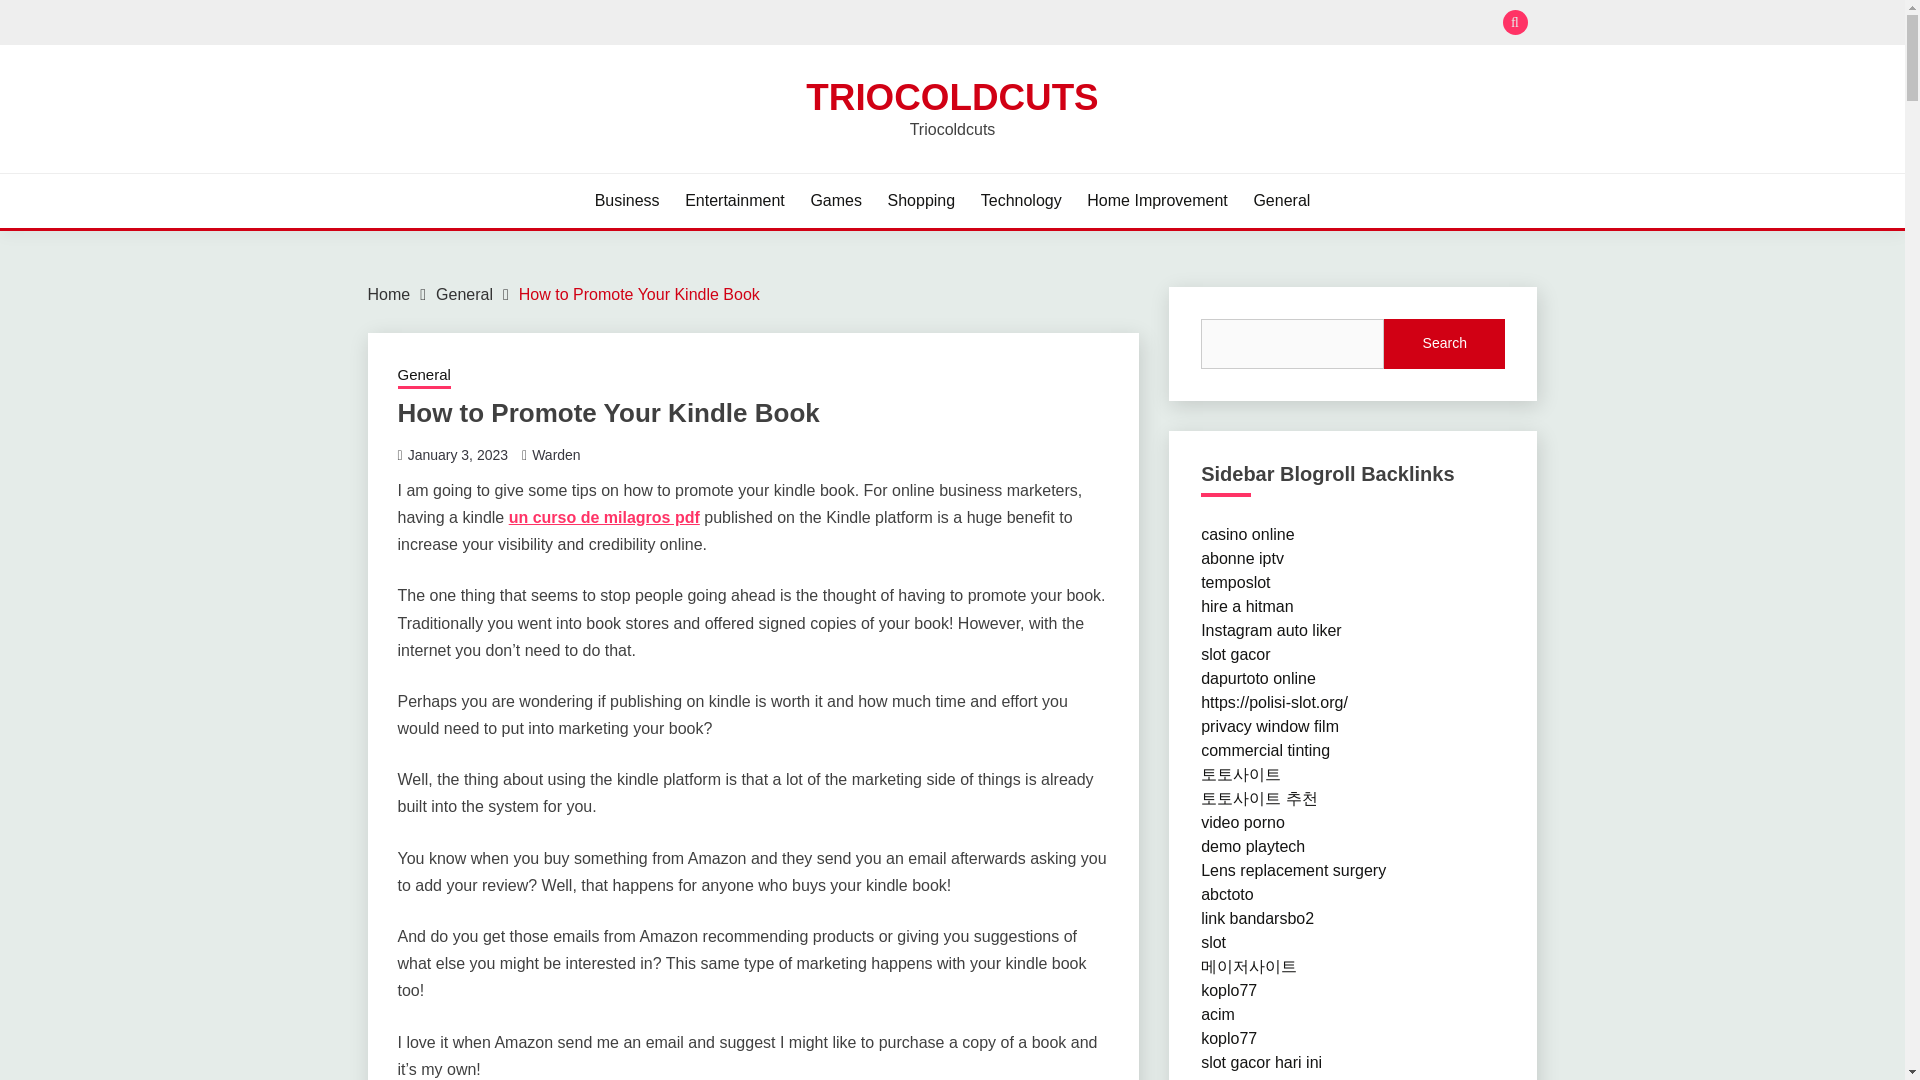 The image size is (1920, 1080). What do you see at coordinates (424, 376) in the screenshot?
I see `General` at bounding box center [424, 376].